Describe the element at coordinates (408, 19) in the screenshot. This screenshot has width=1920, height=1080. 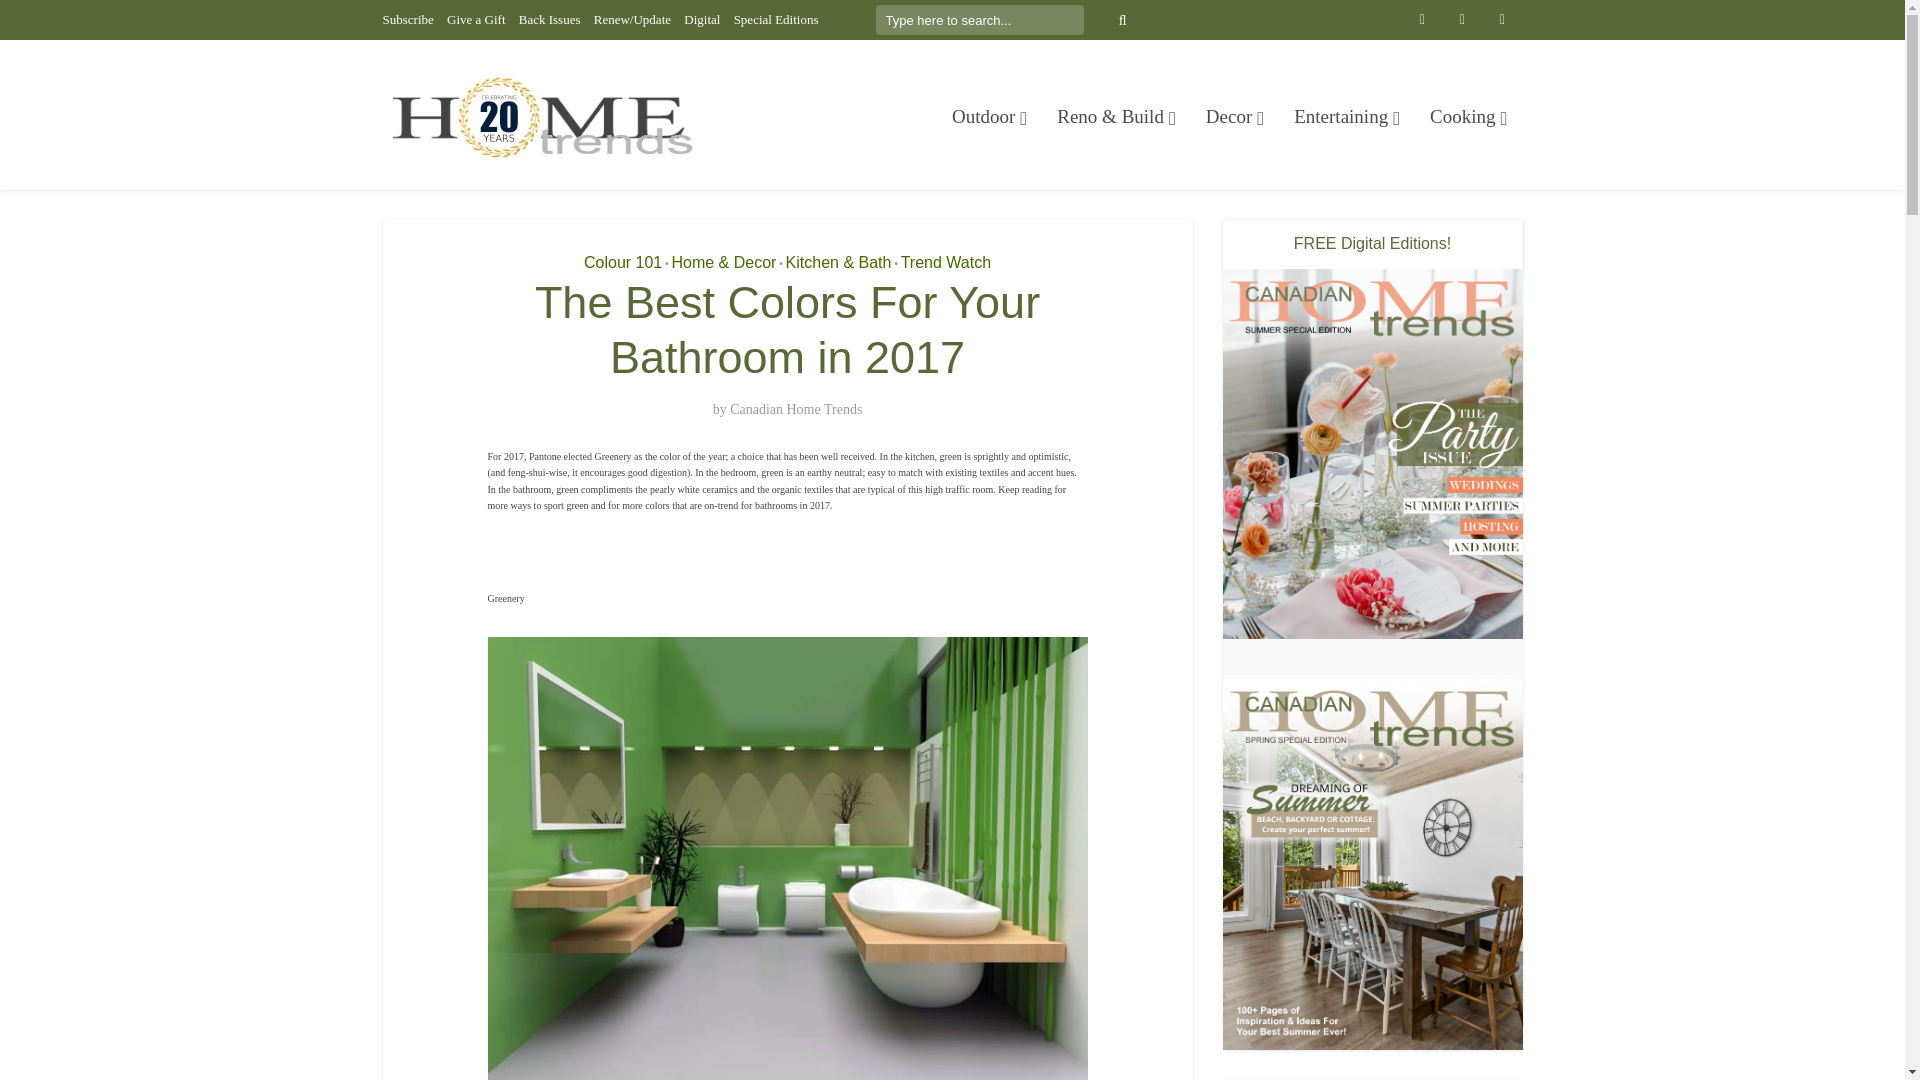
I see `Subscribe` at that location.